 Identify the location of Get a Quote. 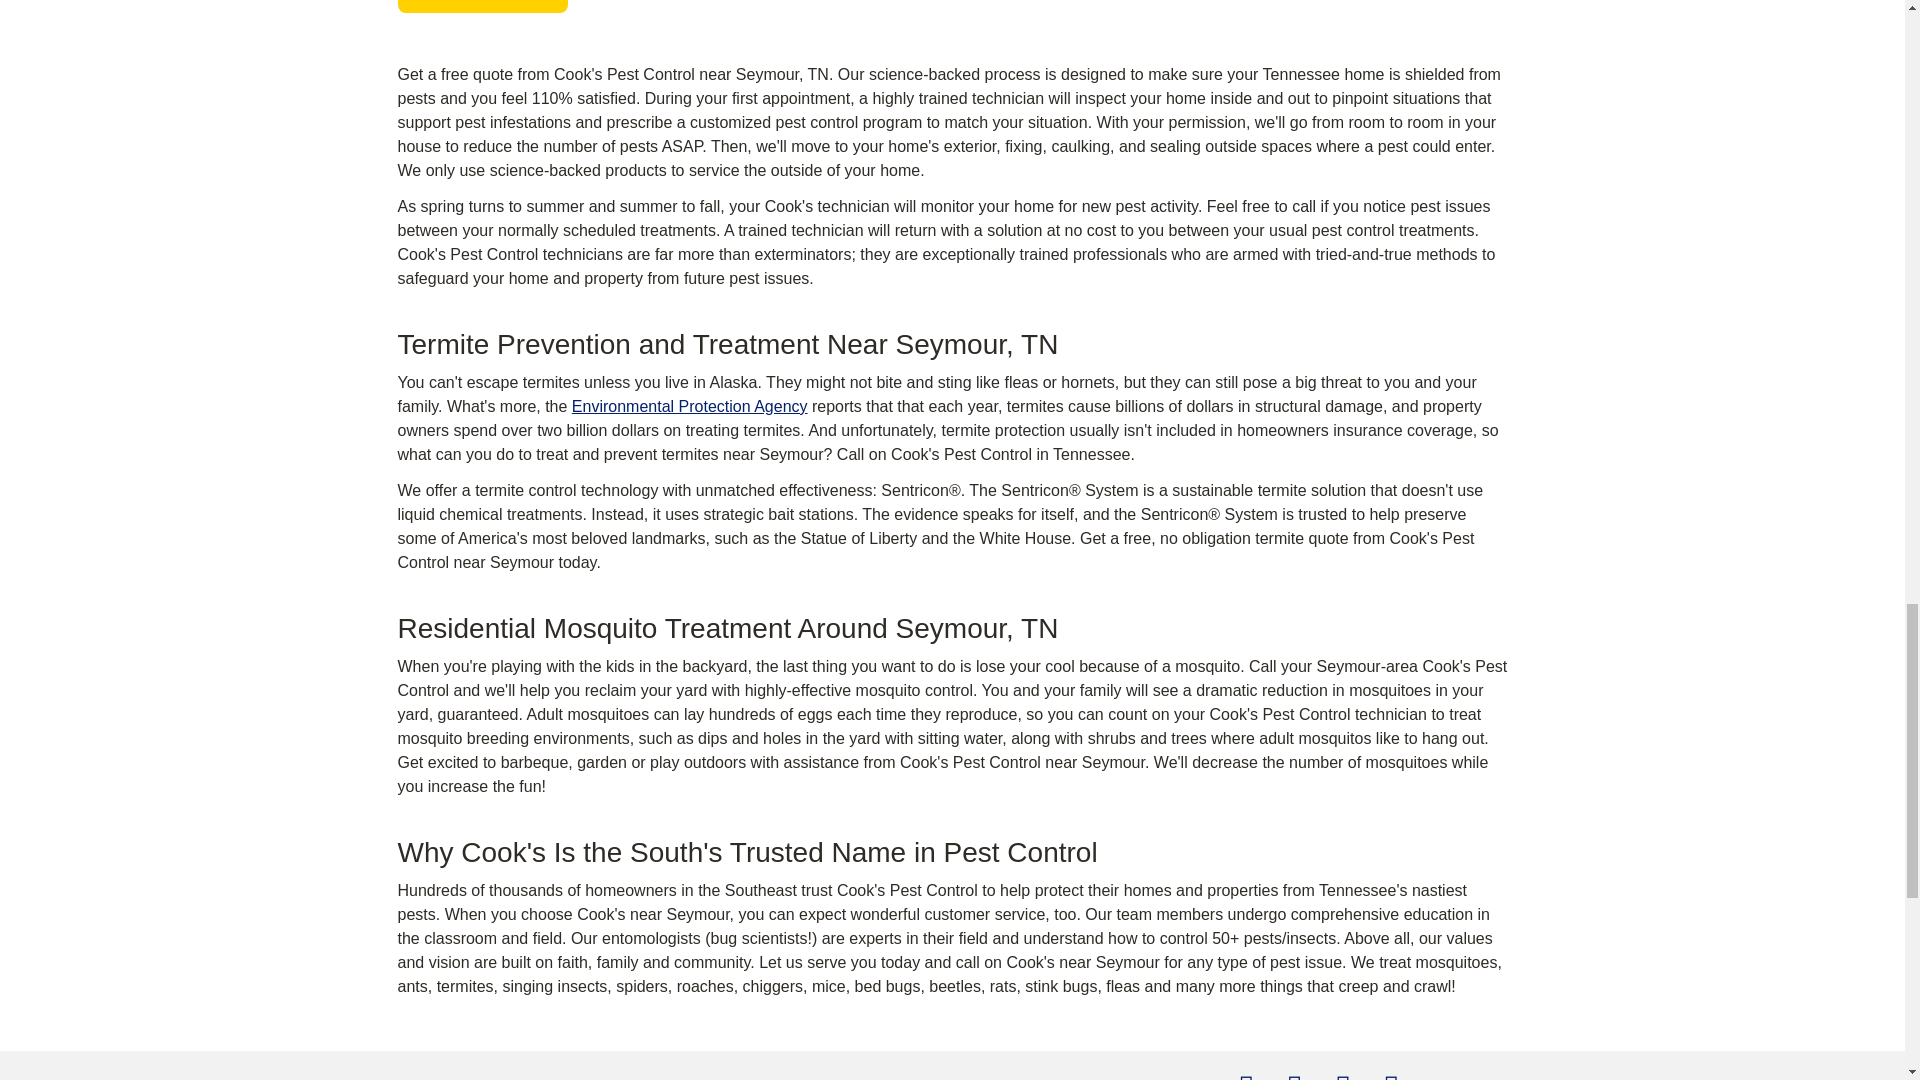
(482, 6).